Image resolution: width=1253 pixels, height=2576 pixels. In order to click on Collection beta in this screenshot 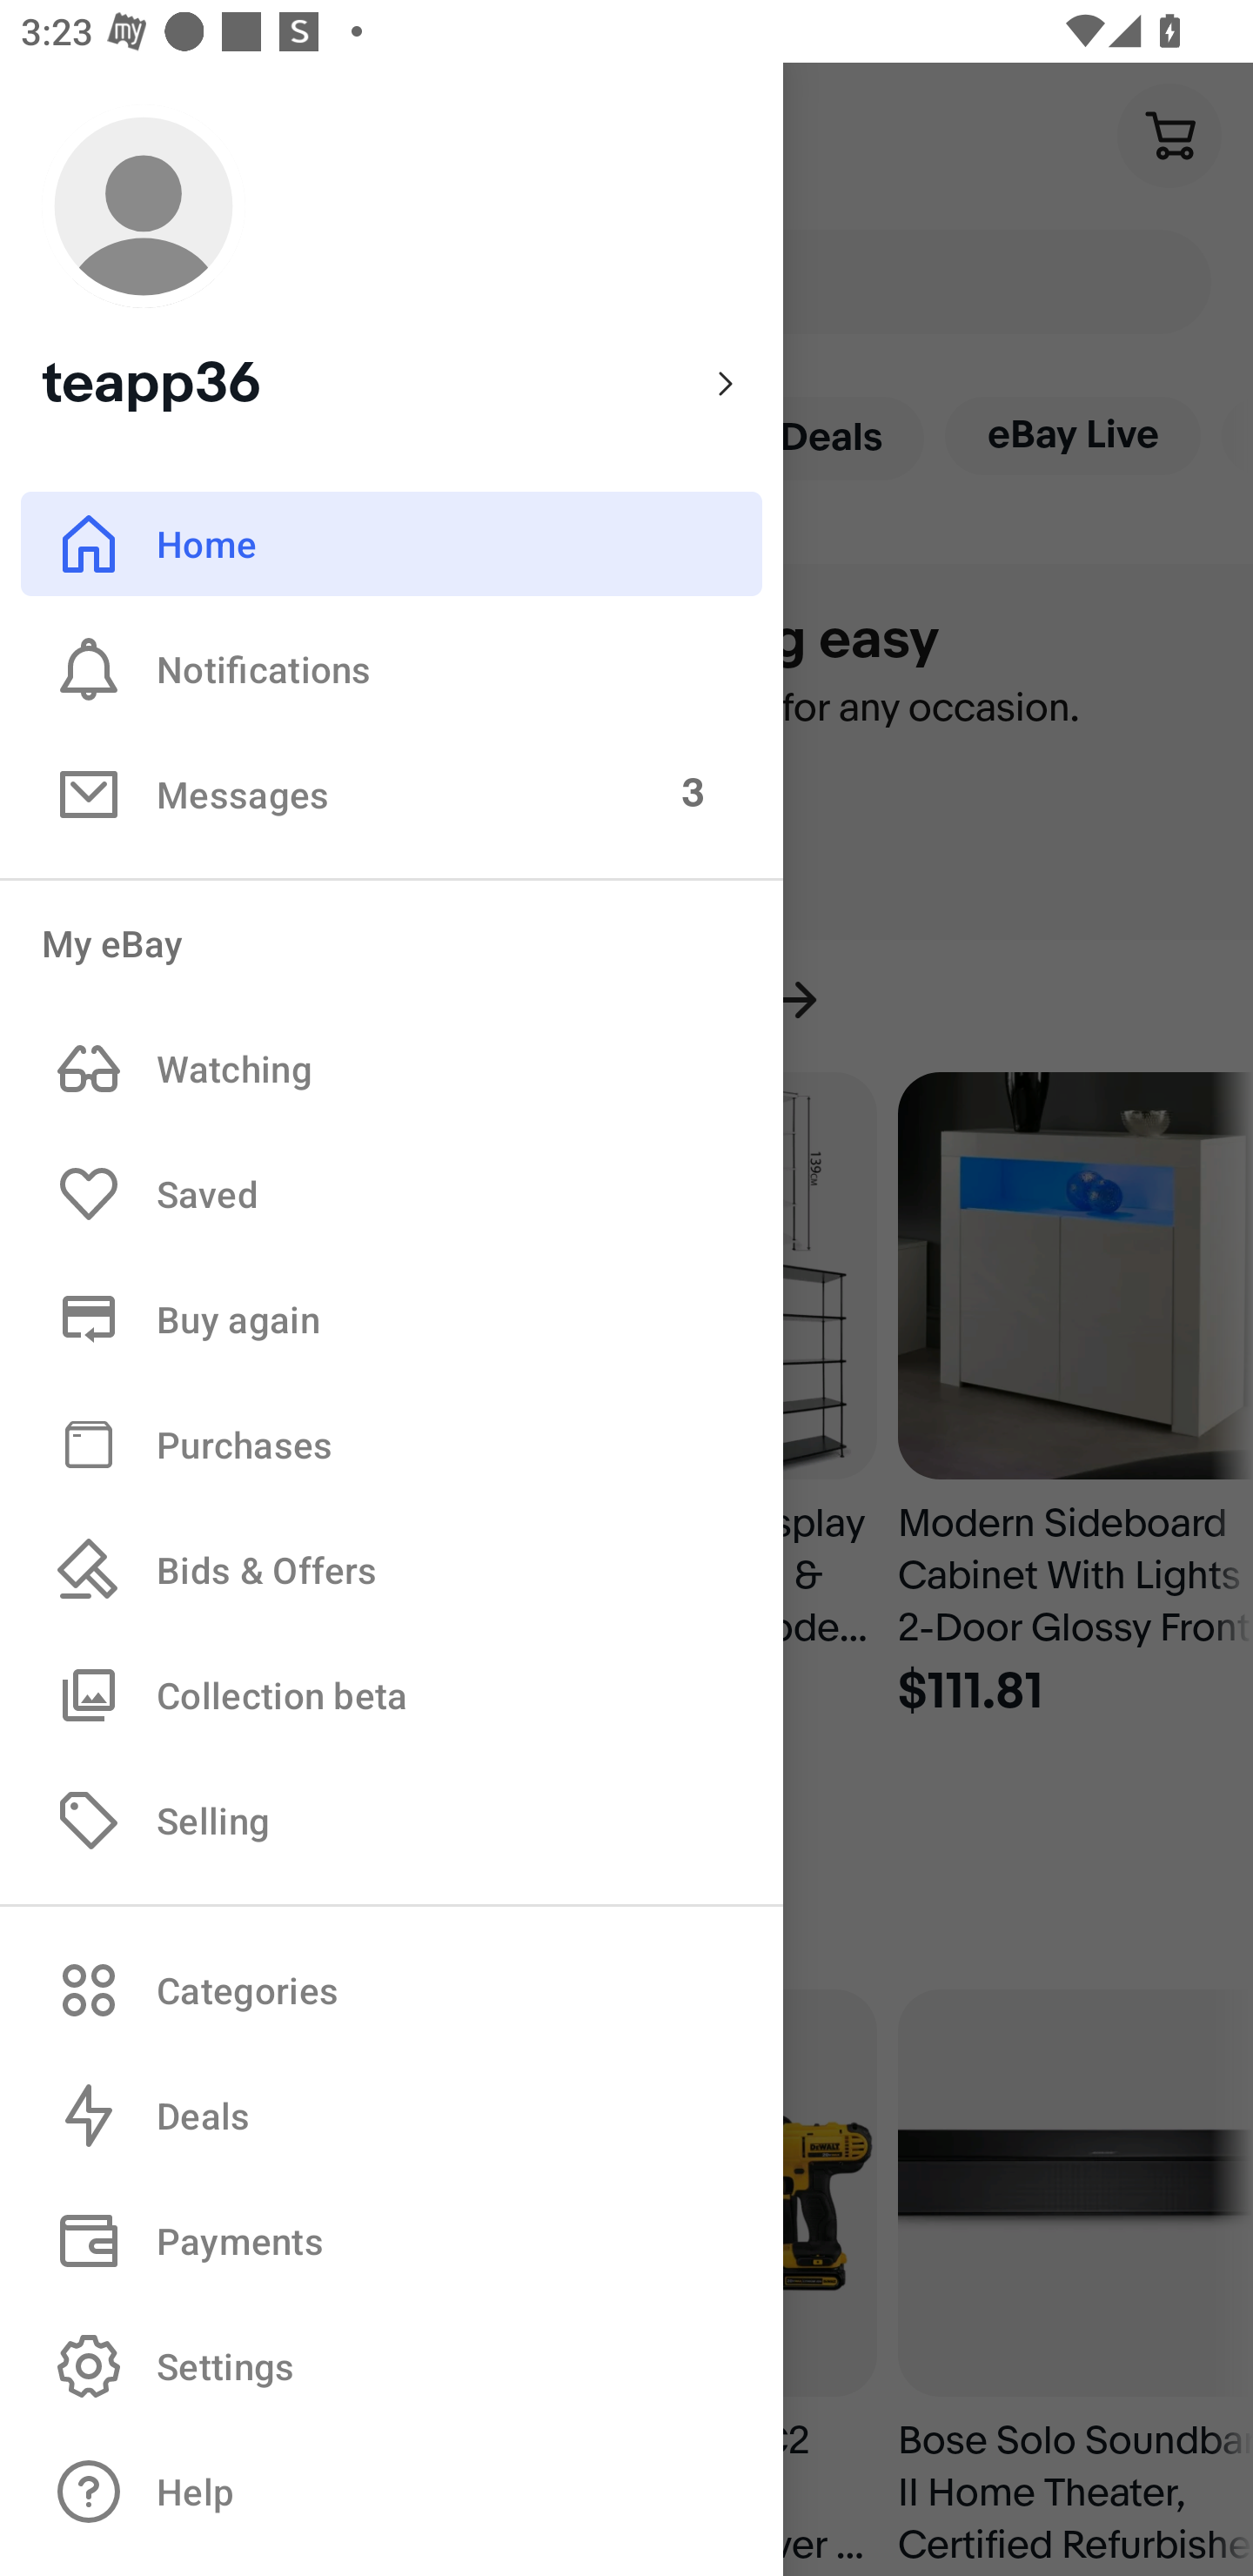, I will do `click(392, 1694)`.